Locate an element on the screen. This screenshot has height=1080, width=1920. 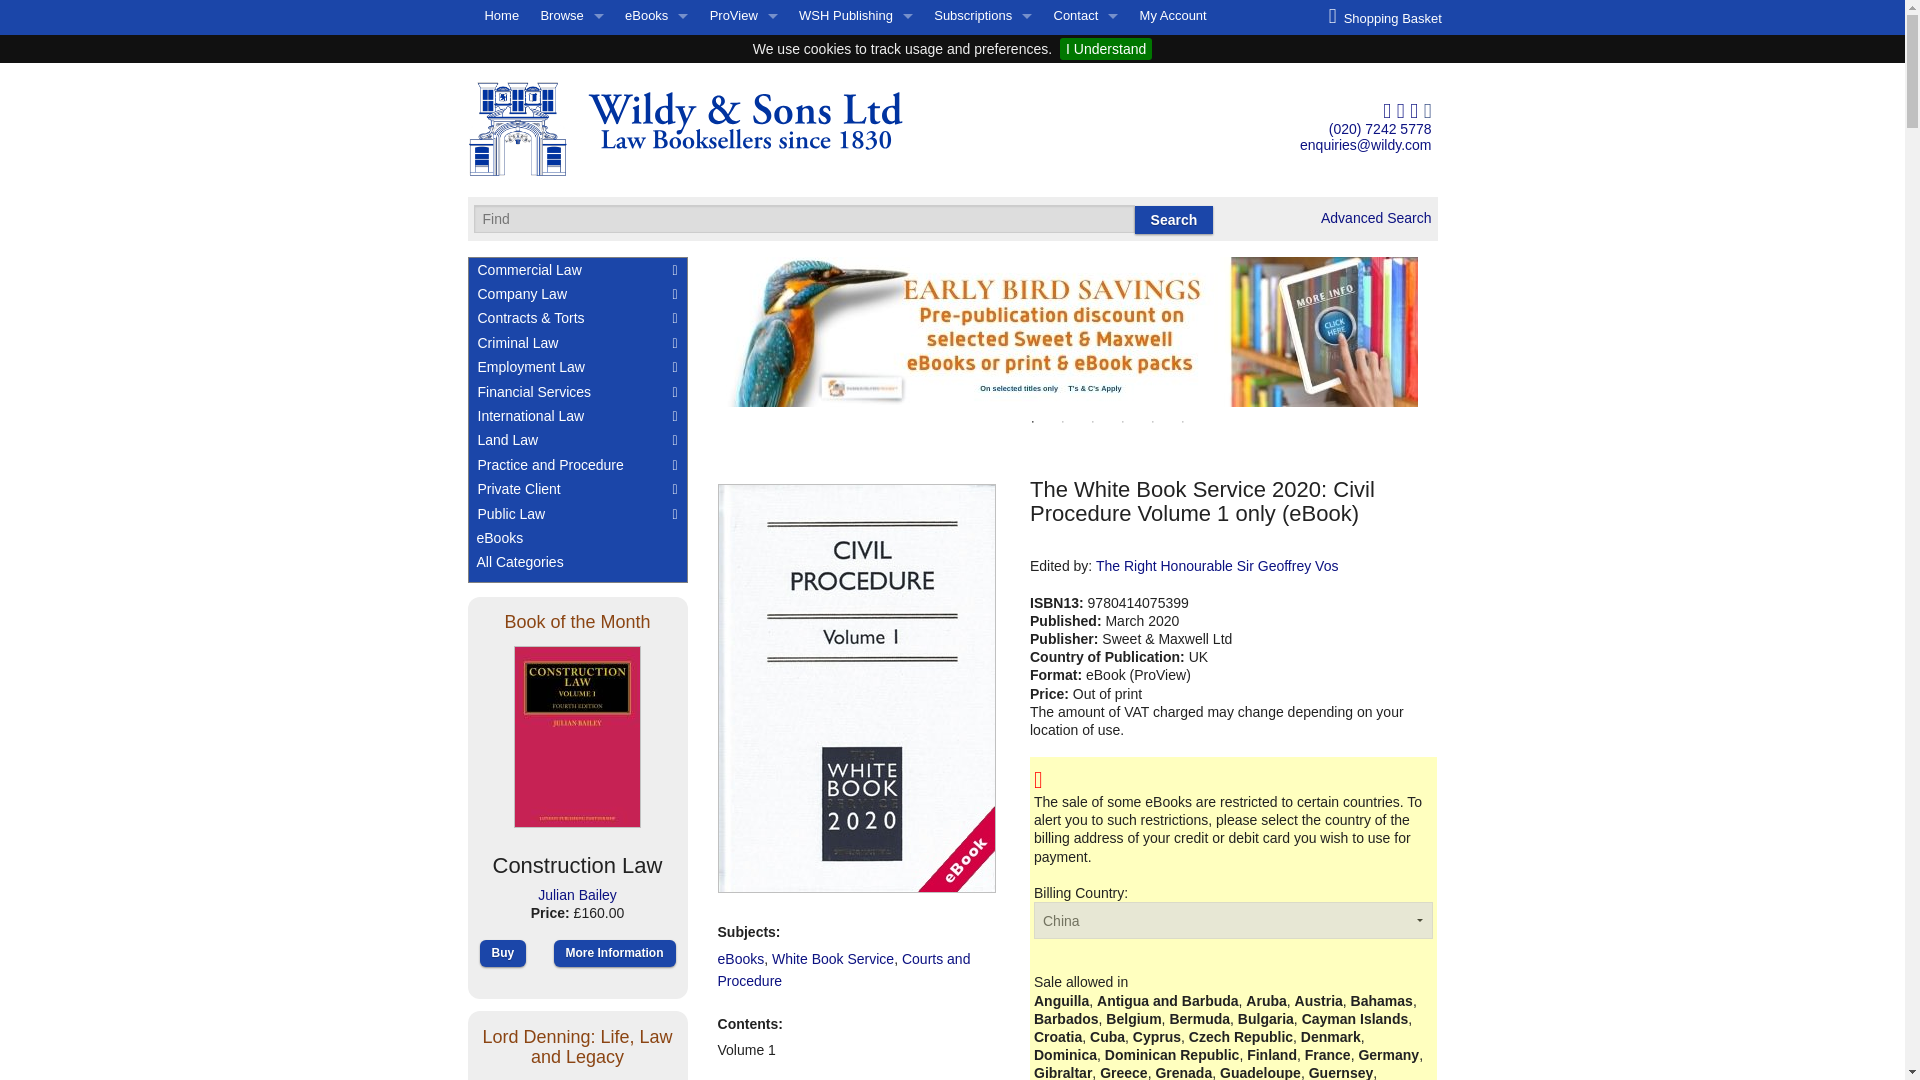
ProView by Subject is located at coordinates (742, 80).